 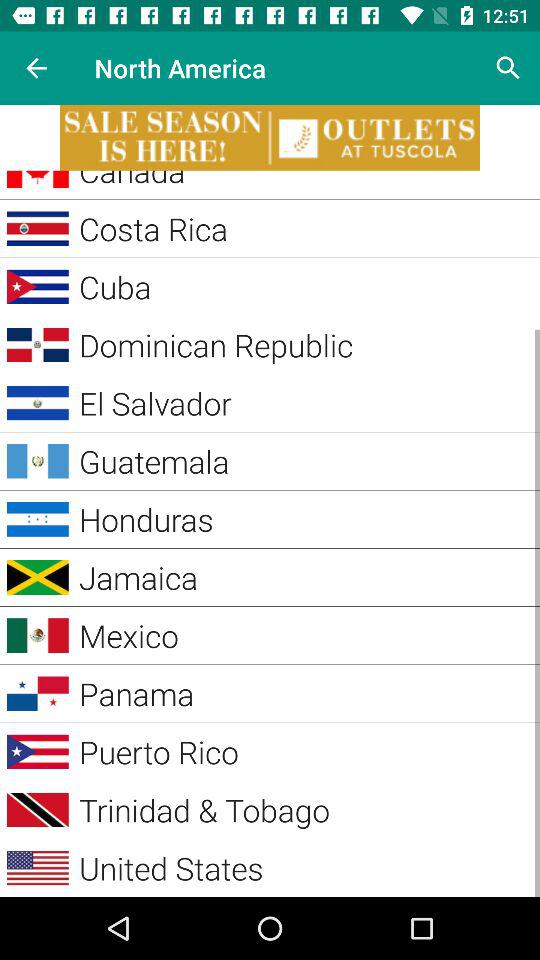 What do you see at coordinates (38, 344) in the screenshot?
I see `click on the symbol beside dominican republic` at bounding box center [38, 344].